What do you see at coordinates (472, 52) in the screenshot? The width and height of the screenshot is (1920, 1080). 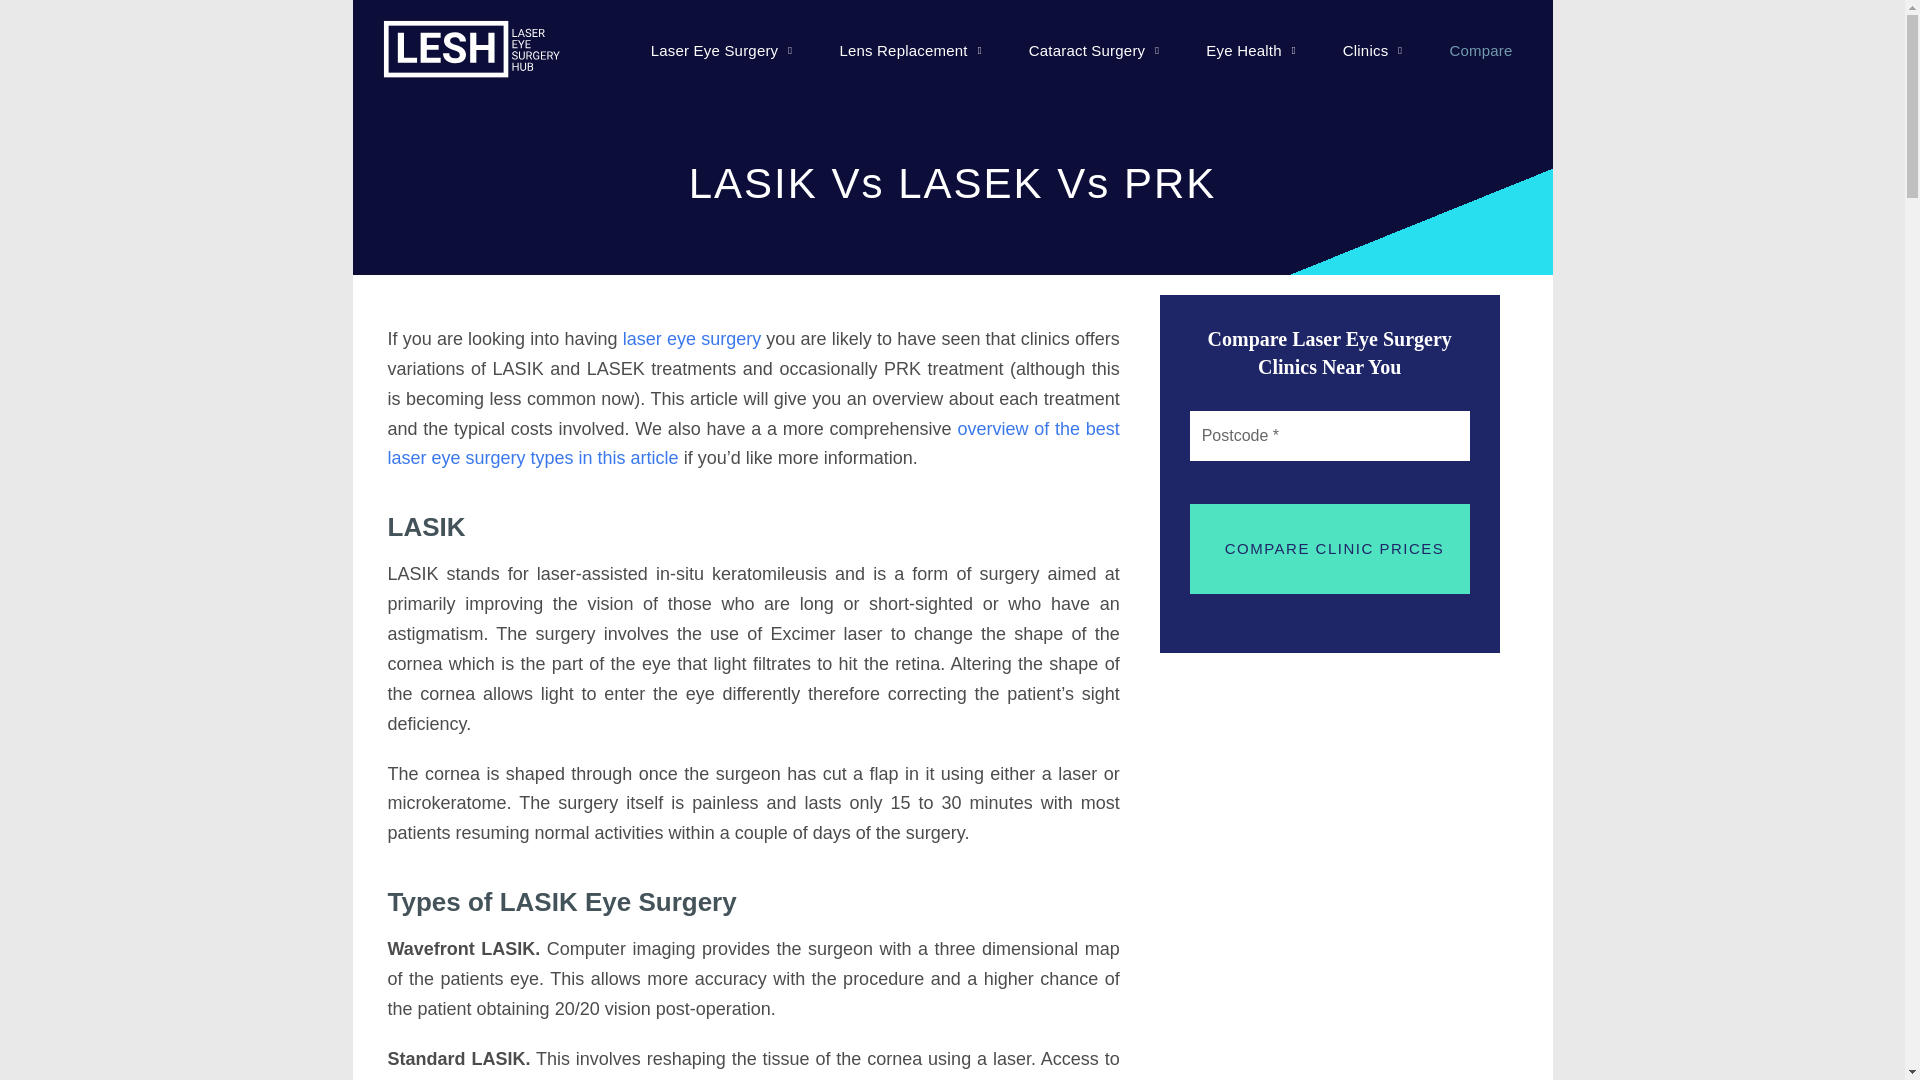 I see `Desktop White LASIK Vs LASEK Vs PRK` at bounding box center [472, 52].